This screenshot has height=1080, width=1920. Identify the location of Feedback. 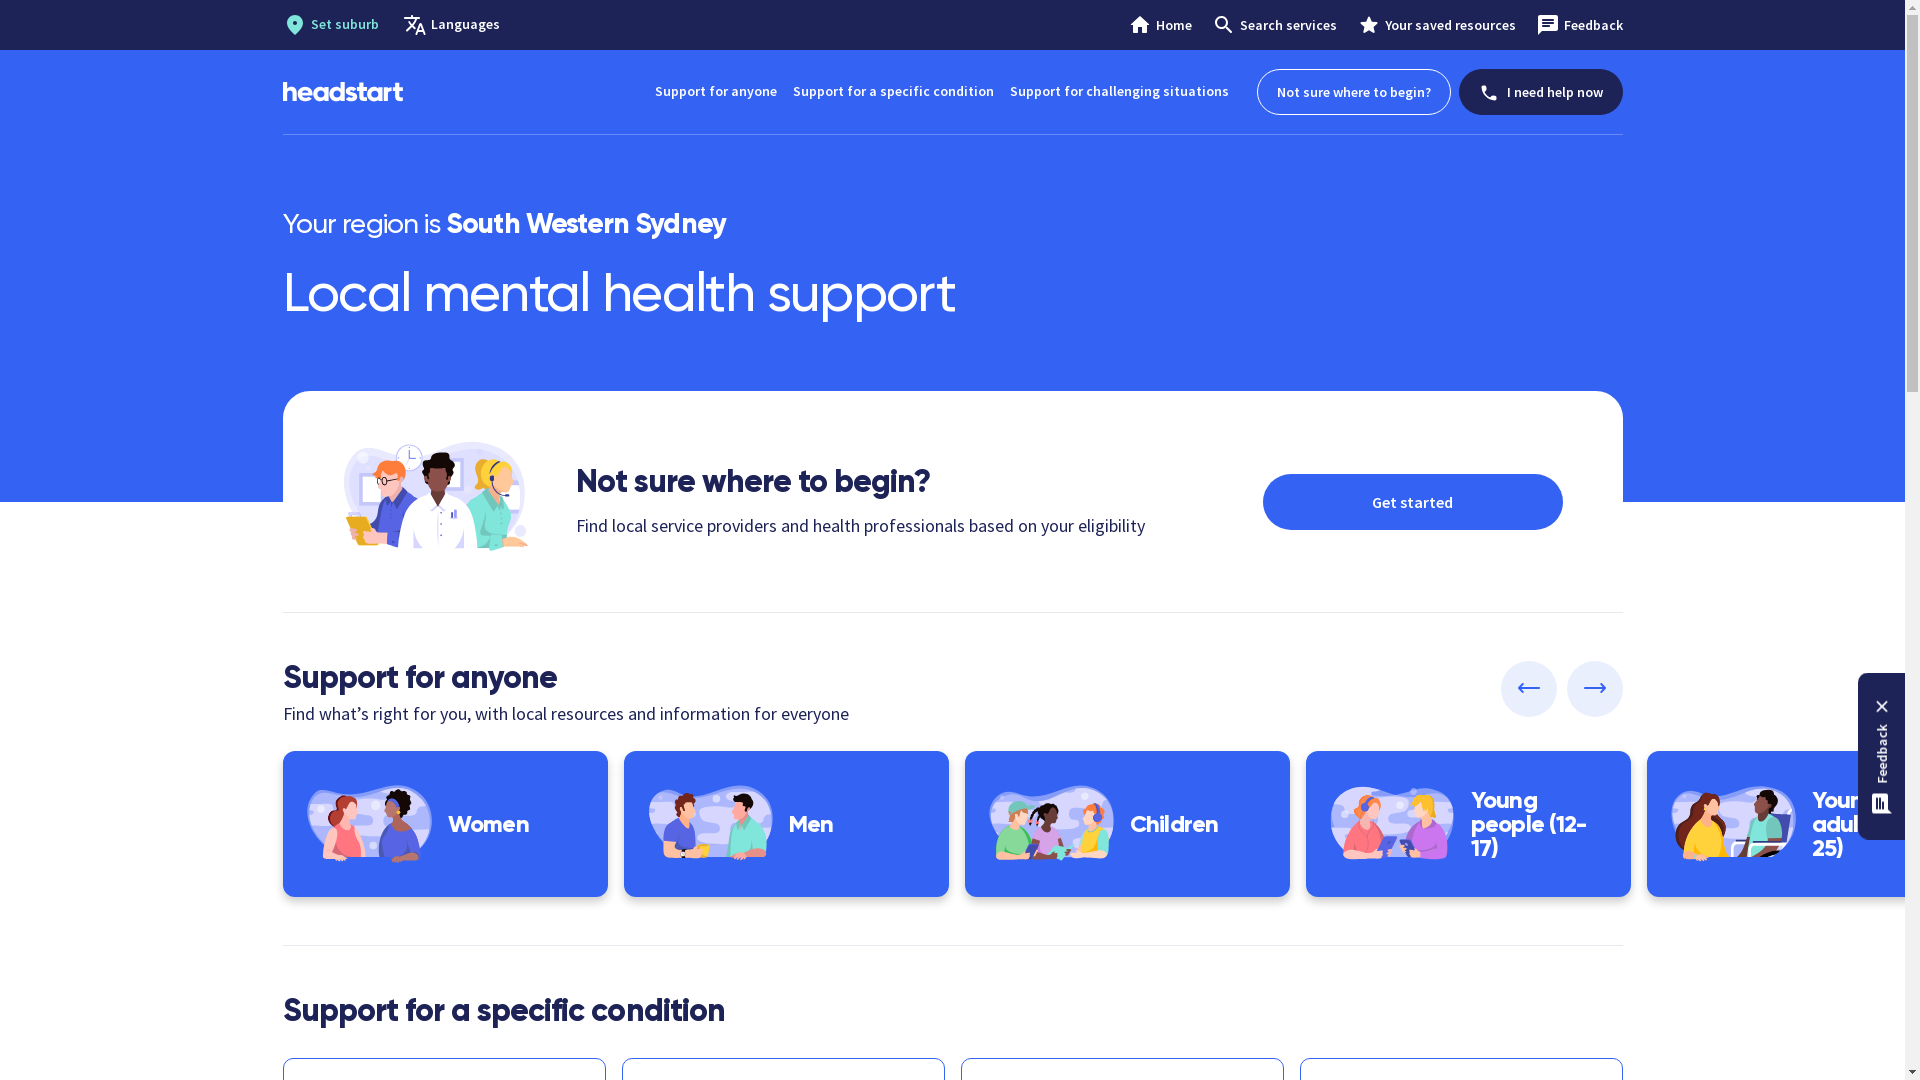
(1580, 25).